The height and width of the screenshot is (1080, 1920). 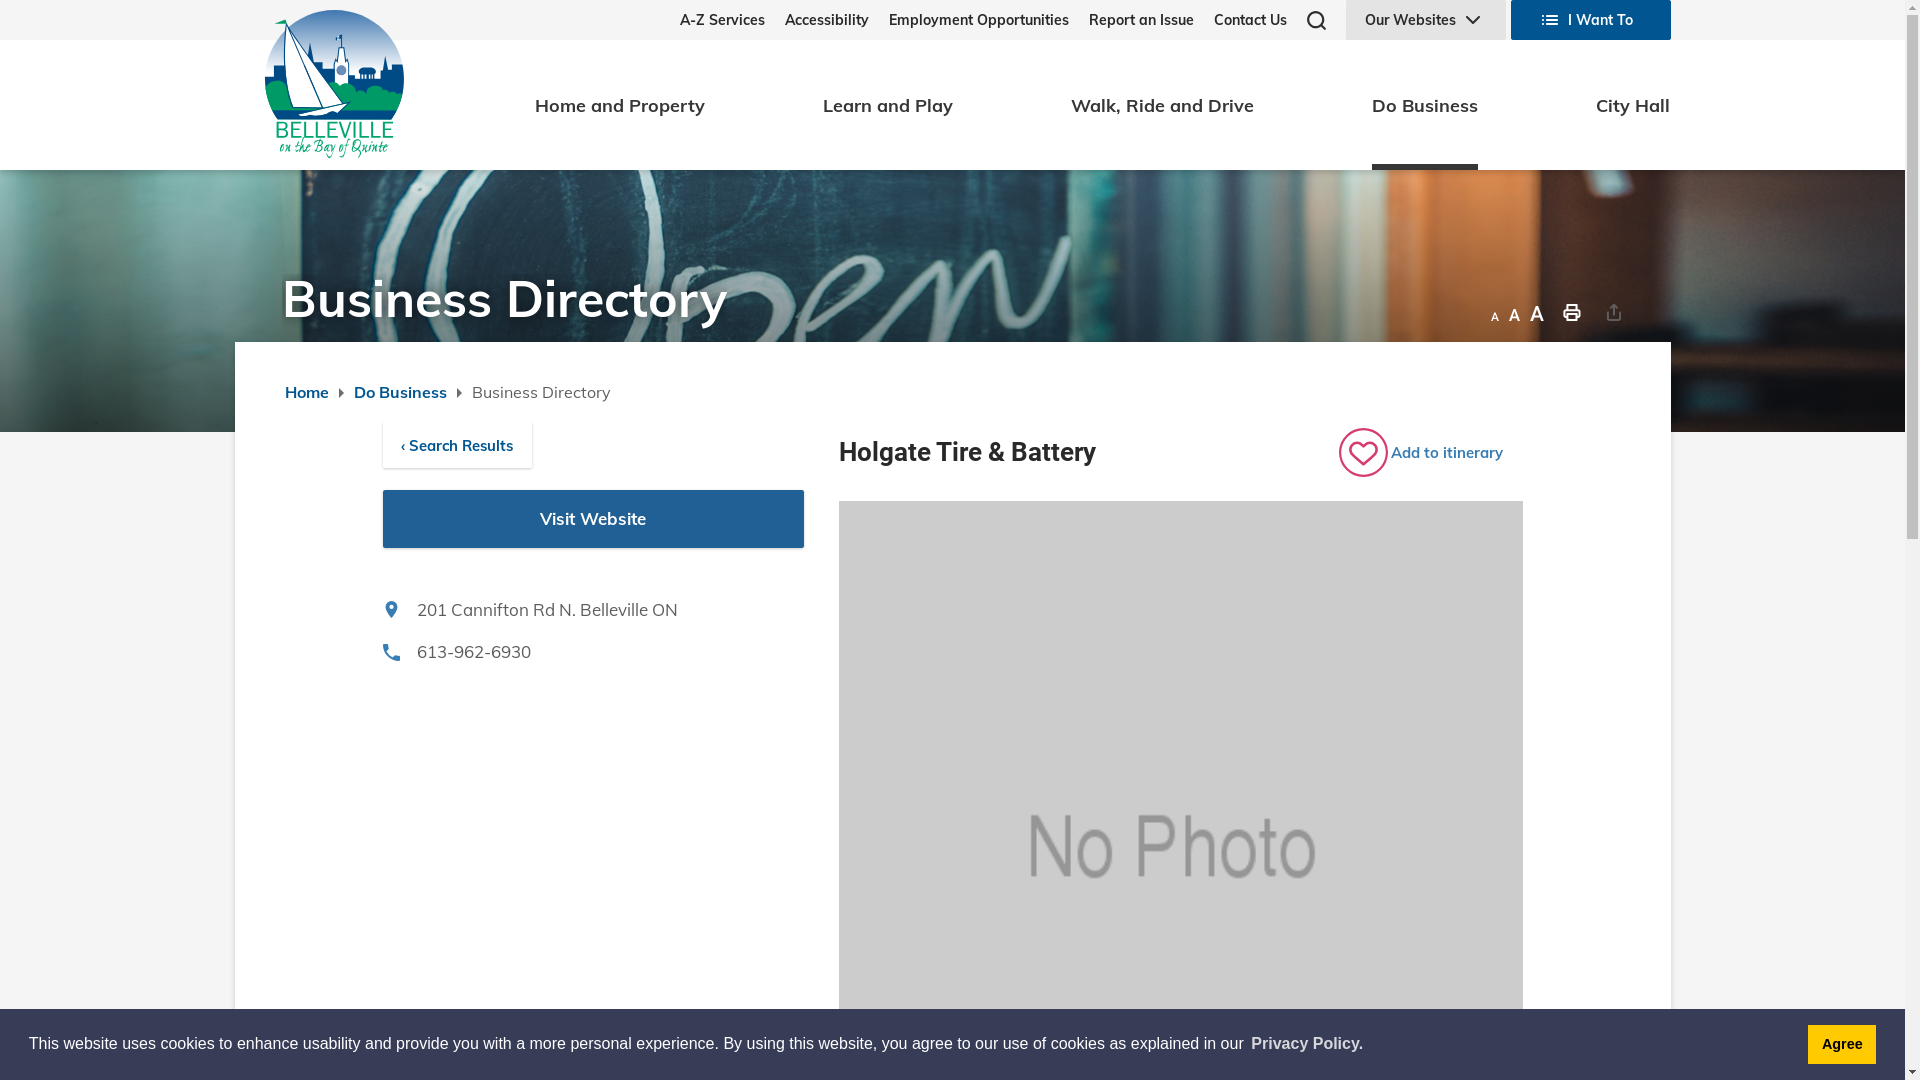 I want to click on Skip to Content, so click(x=0, y=0).